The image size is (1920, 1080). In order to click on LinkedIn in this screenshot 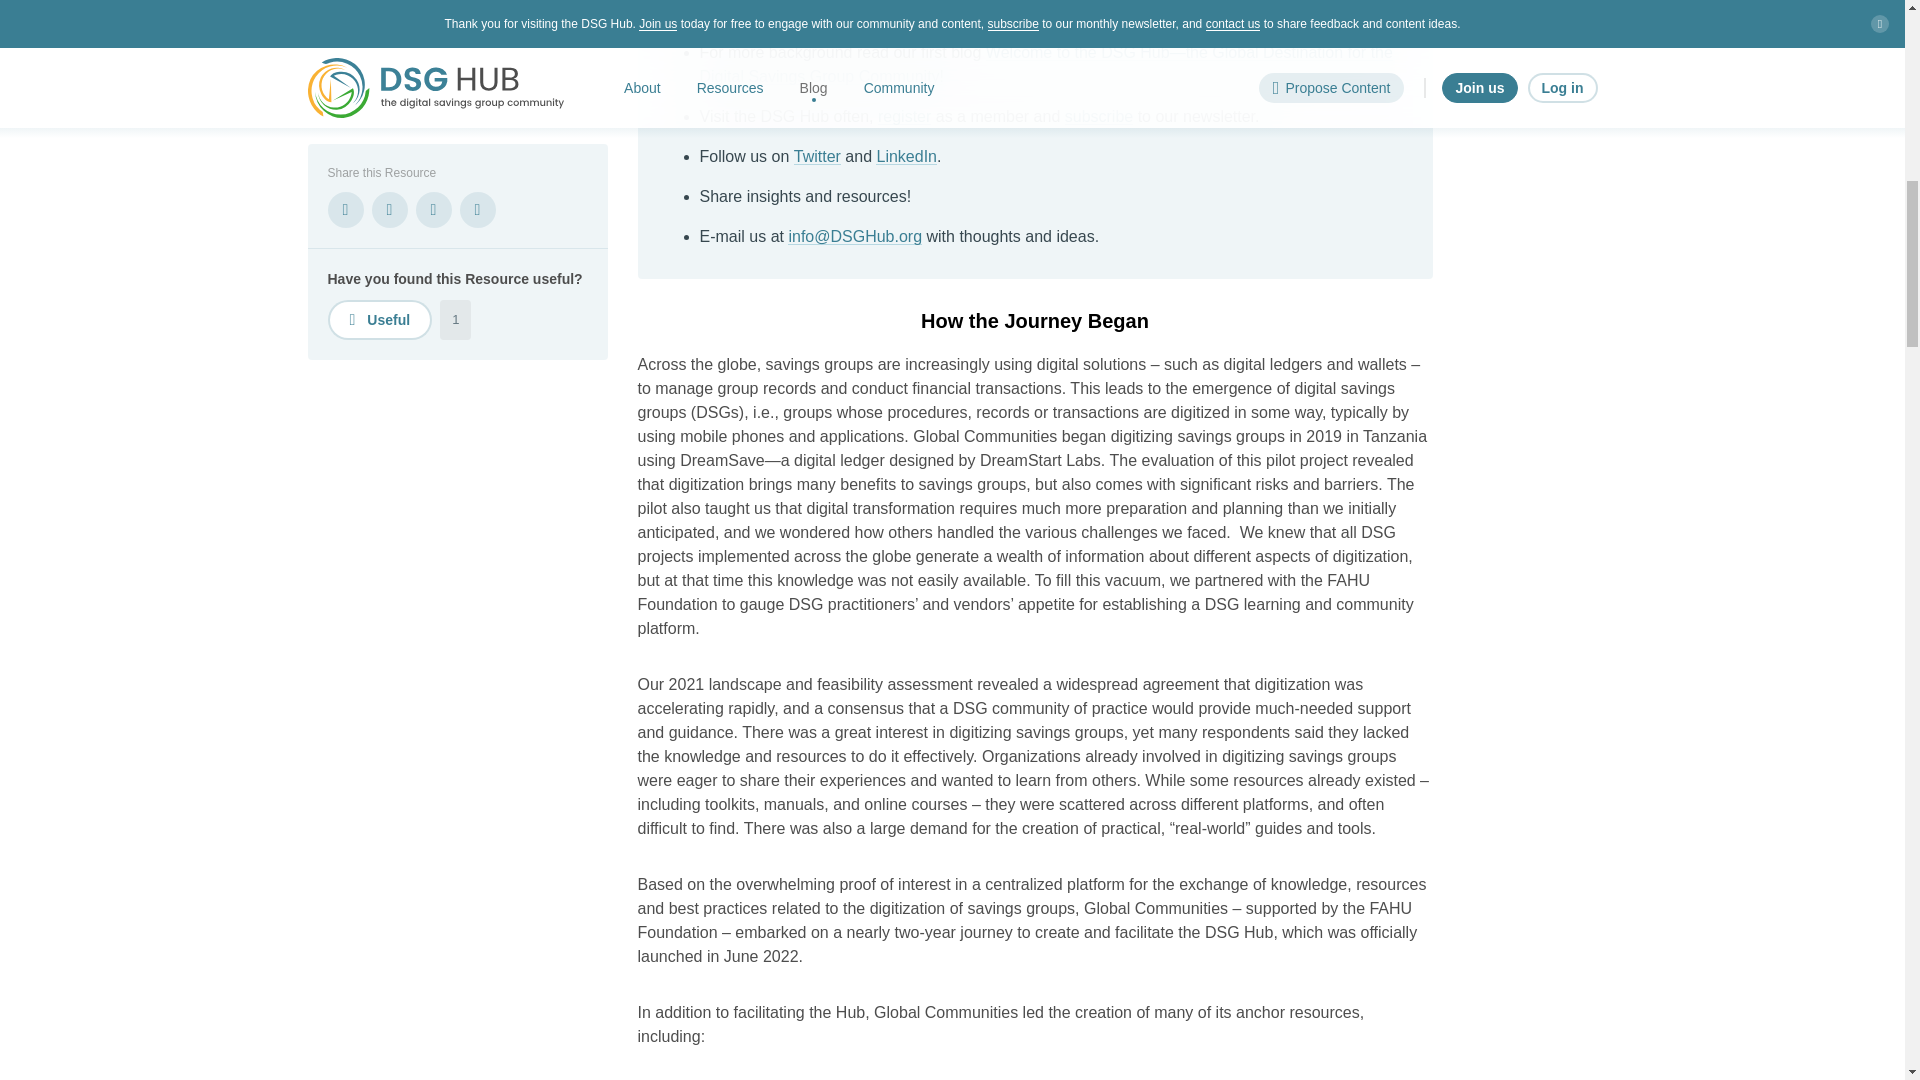, I will do `click(906, 156)`.